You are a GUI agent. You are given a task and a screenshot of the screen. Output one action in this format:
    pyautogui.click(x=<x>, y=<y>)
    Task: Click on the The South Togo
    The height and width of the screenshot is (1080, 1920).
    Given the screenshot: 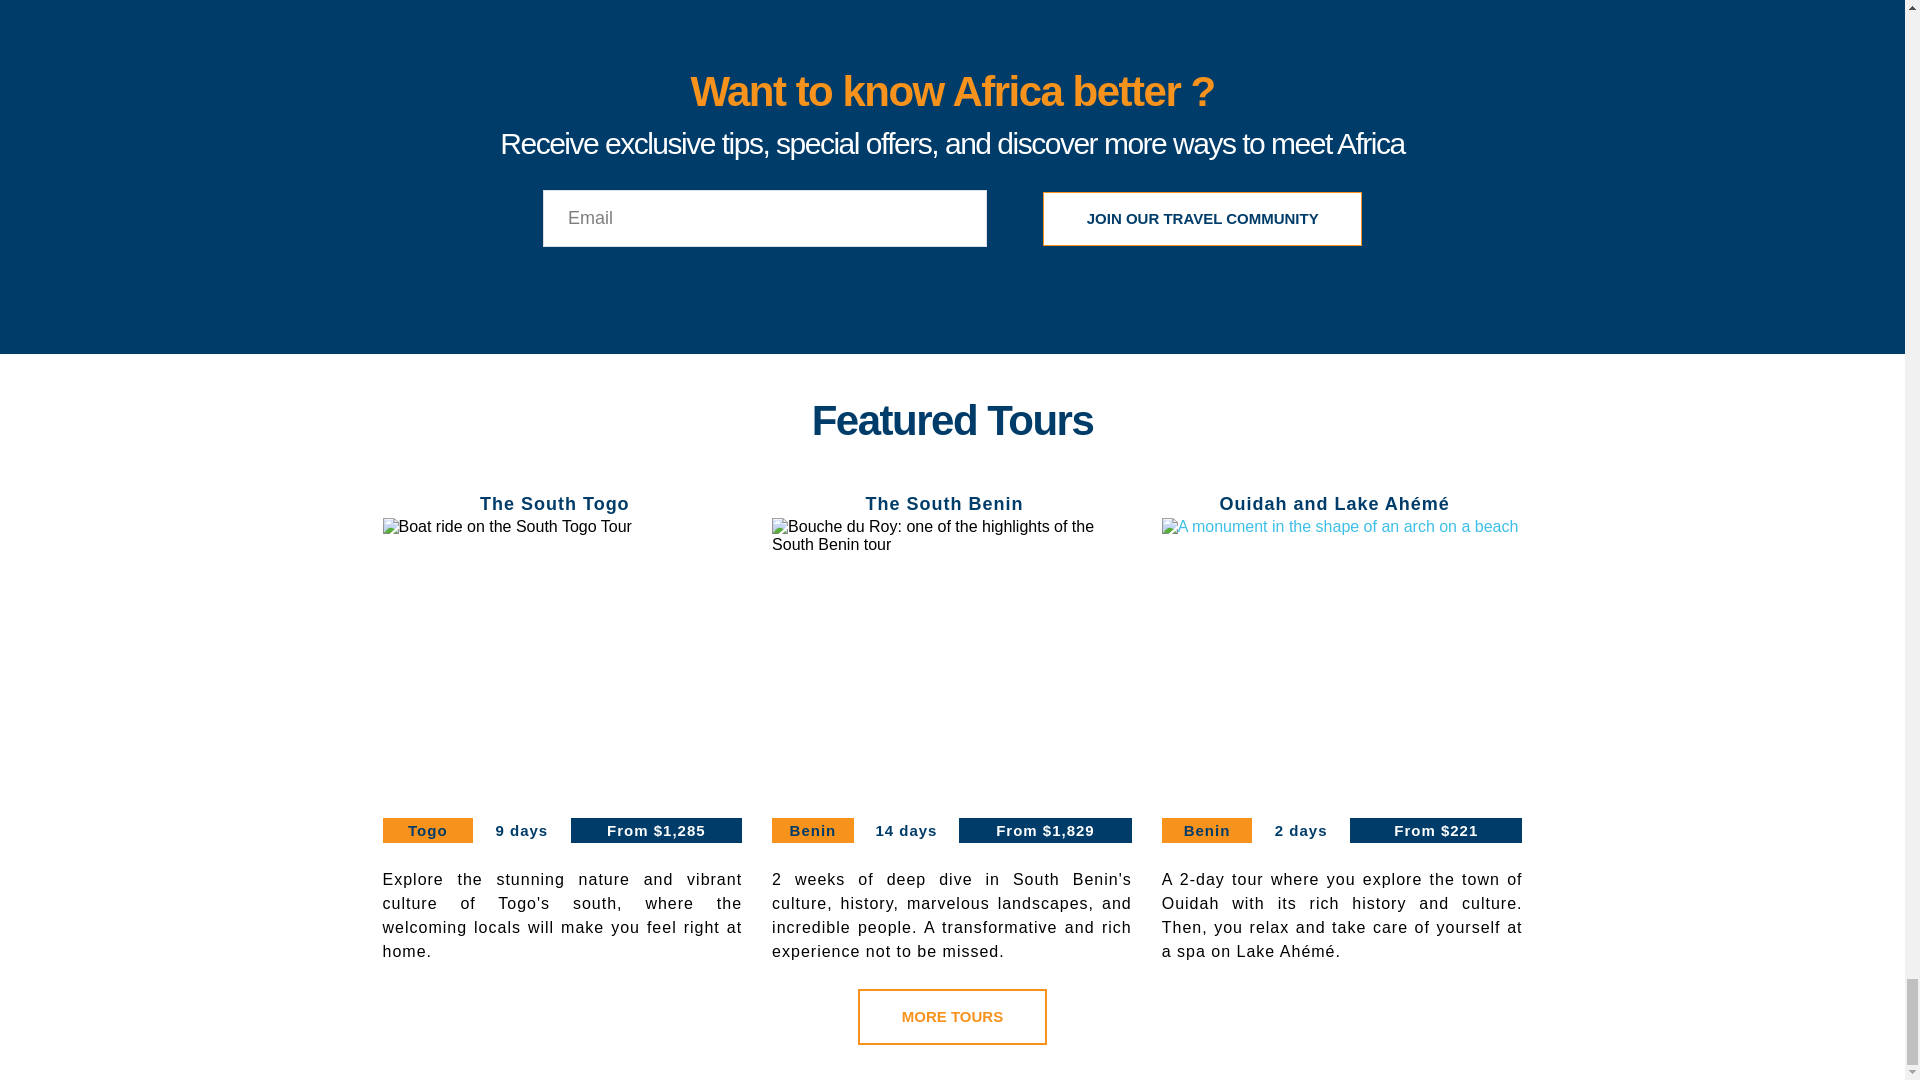 What is the action you would take?
    pyautogui.click(x=554, y=504)
    